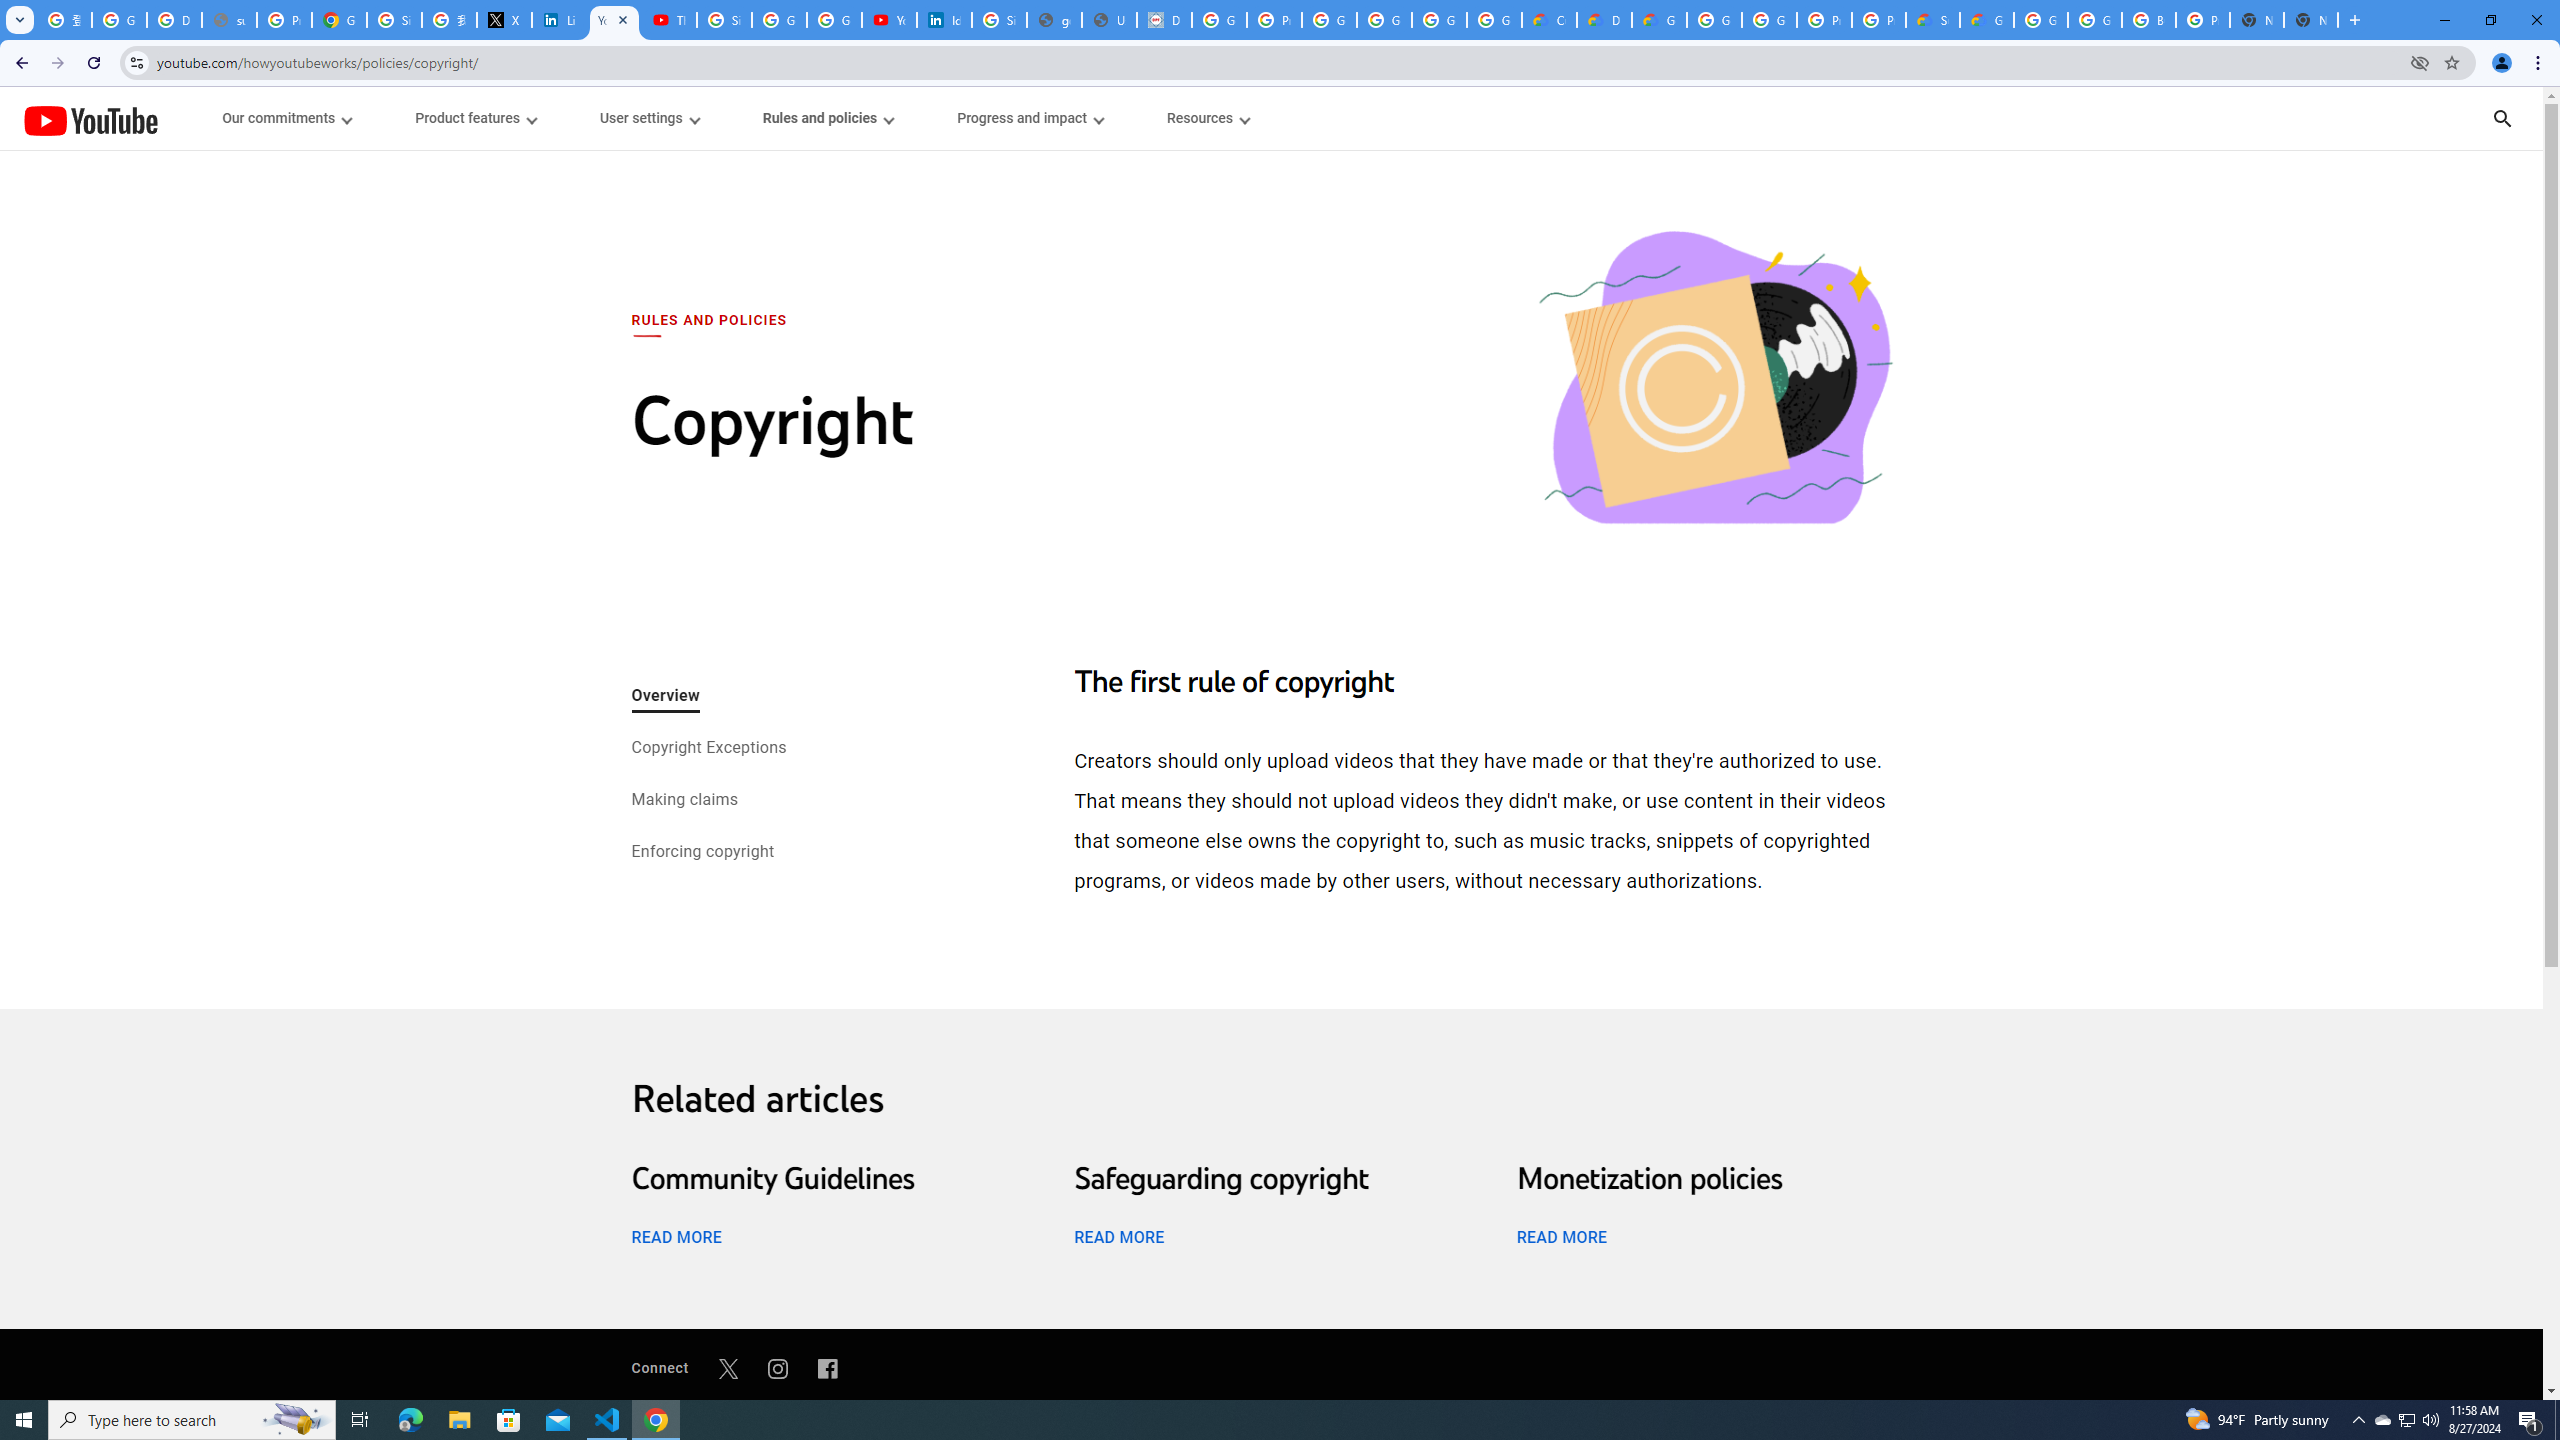 The width and height of the screenshot is (2560, 1440). What do you see at coordinates (1054, 20) in the screenshot?
I see `google_privacy_policy_en.pdf` at bounding box center [1054, 20].